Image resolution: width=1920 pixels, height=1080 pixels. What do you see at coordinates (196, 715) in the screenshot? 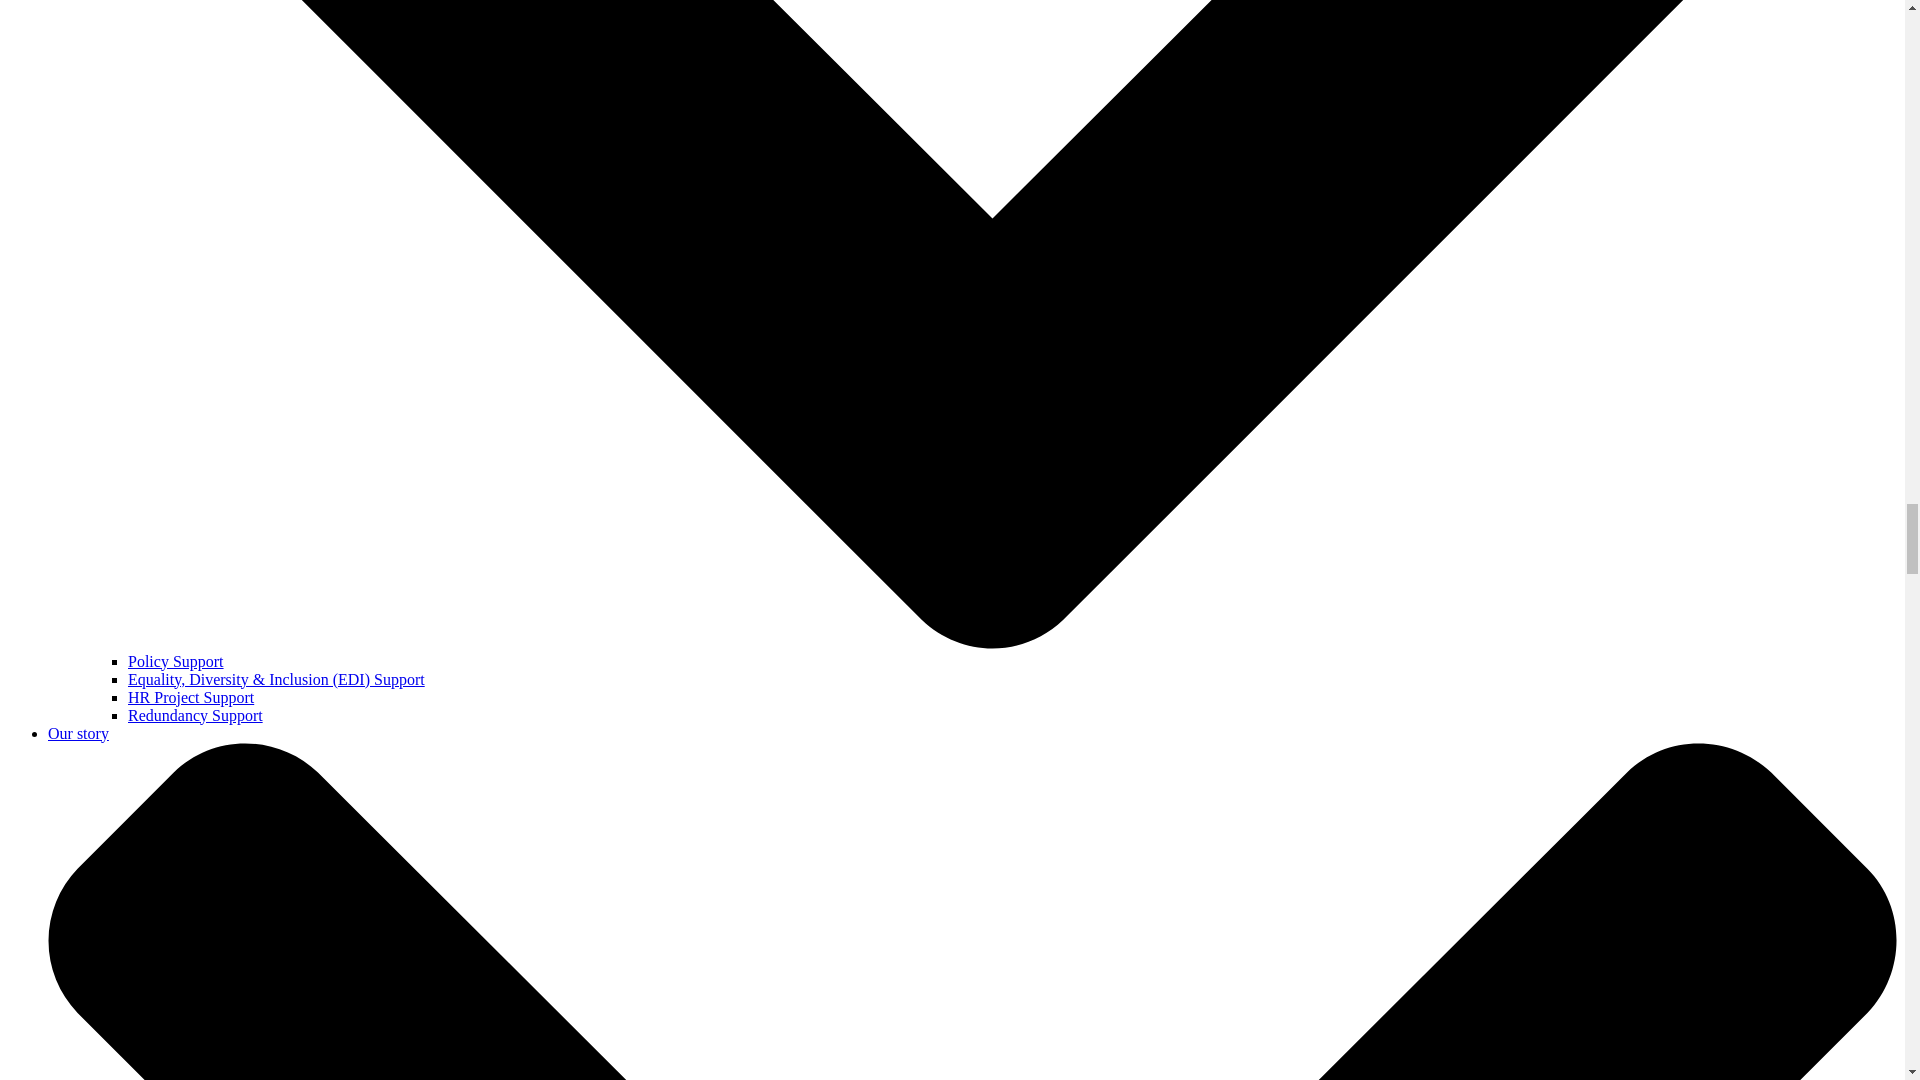
I see `Redundancy Support` at bounding box center [196, 715].